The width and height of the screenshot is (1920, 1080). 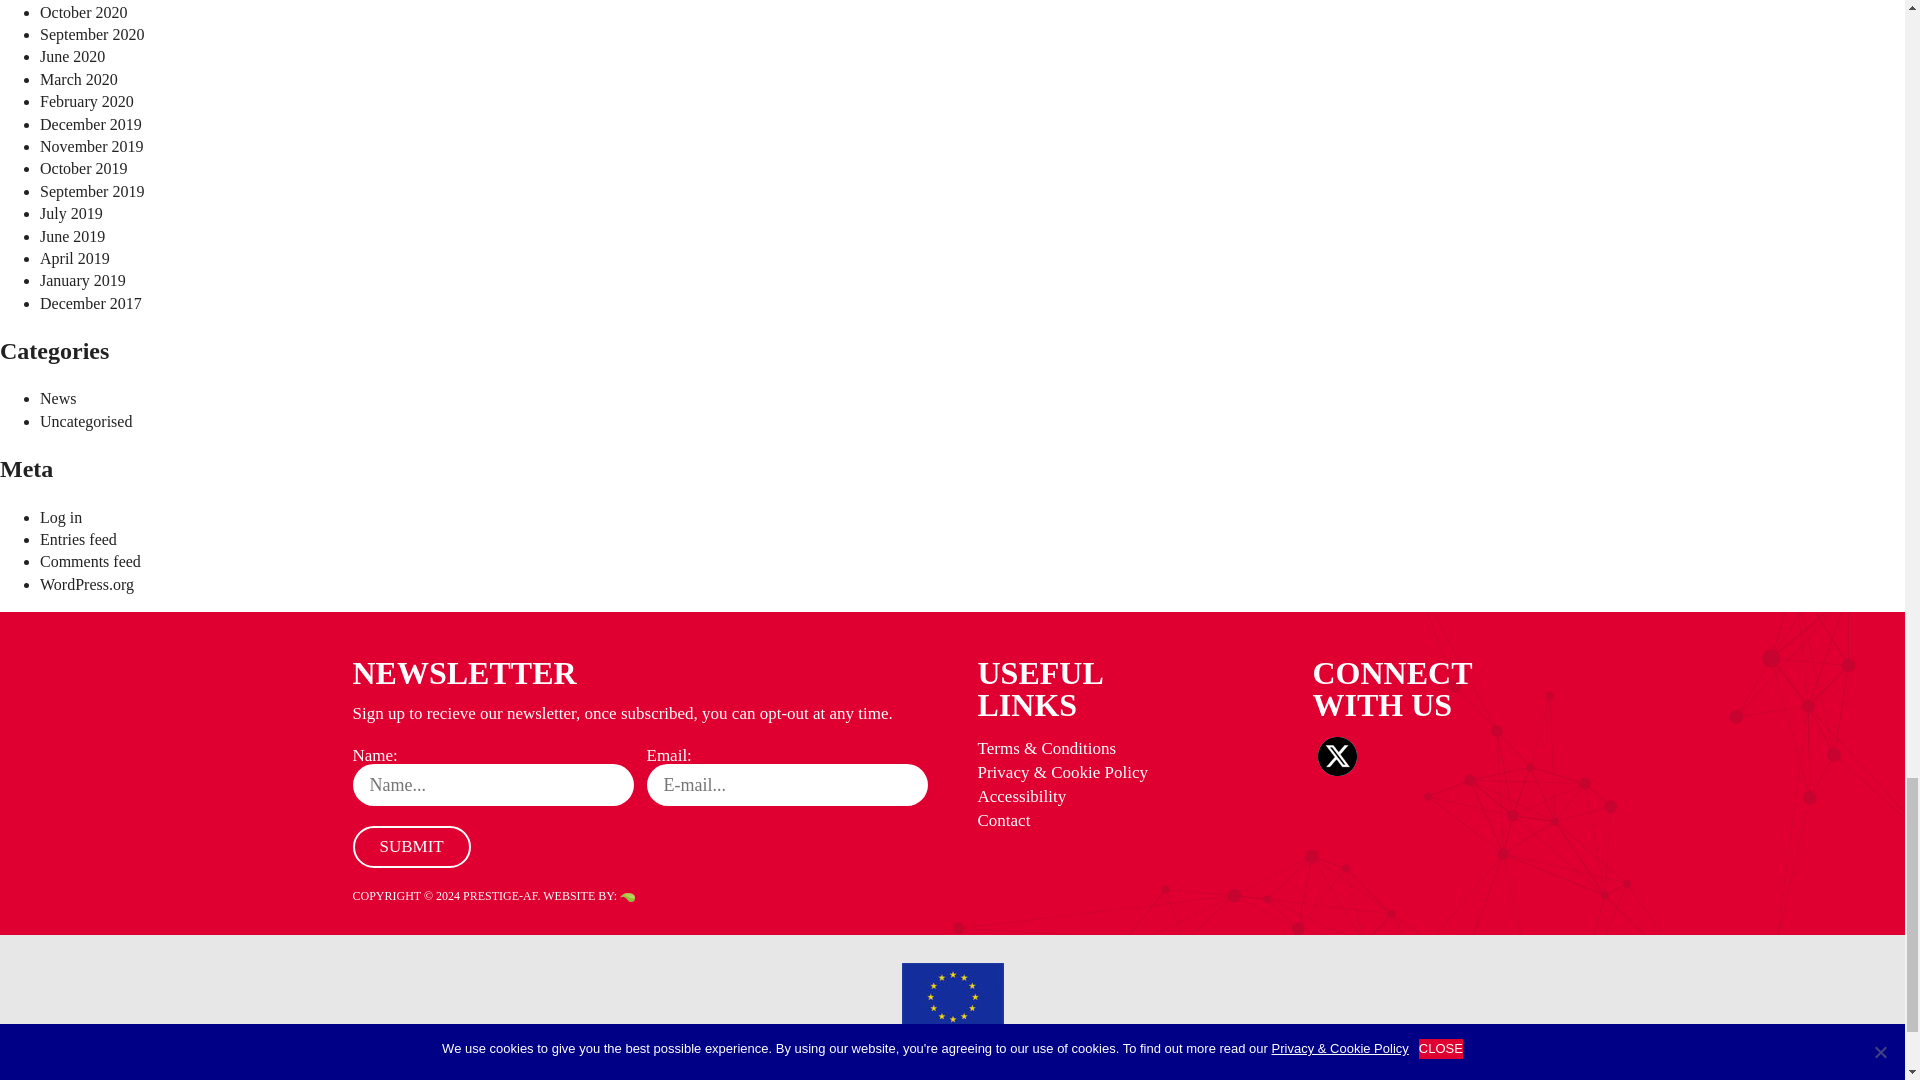 I want to click on February 2020, so click(x=87, y=101).